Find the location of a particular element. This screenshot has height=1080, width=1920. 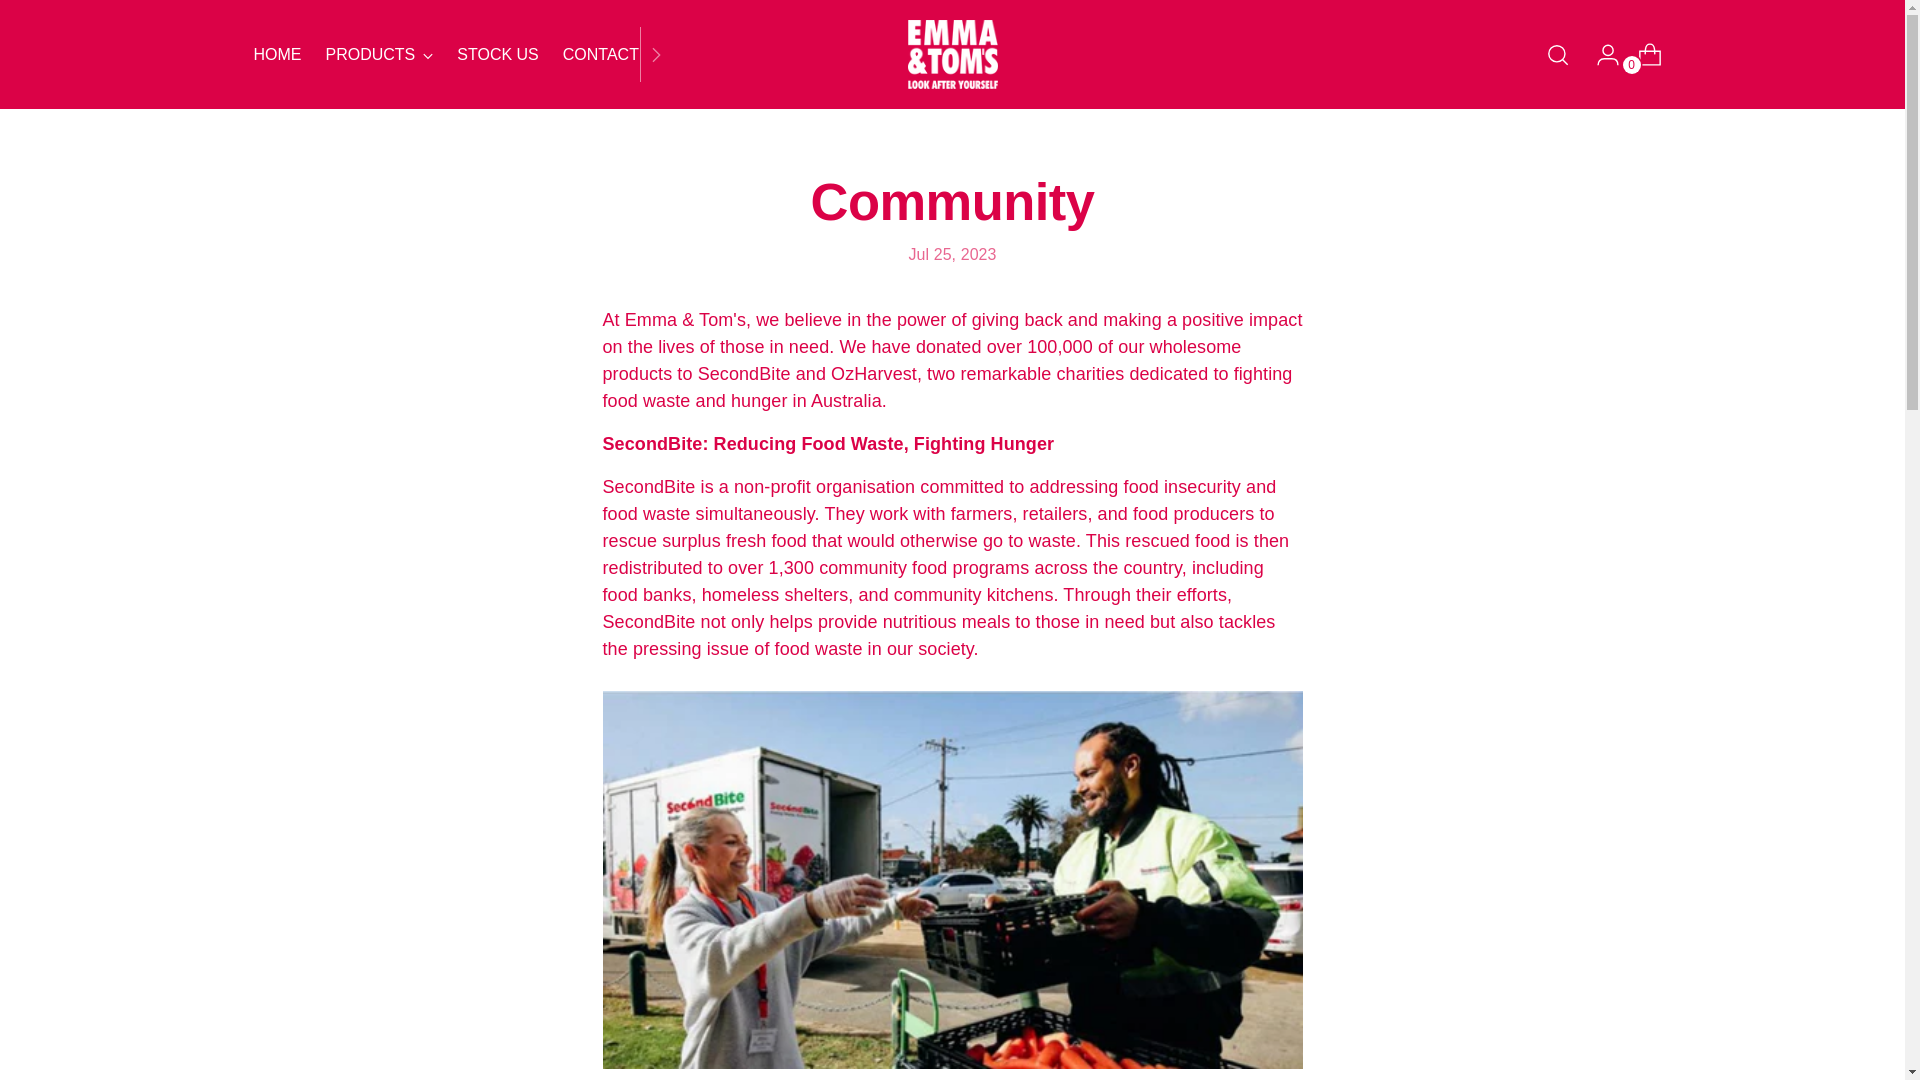

0 is located at coordinates (1642, 54).